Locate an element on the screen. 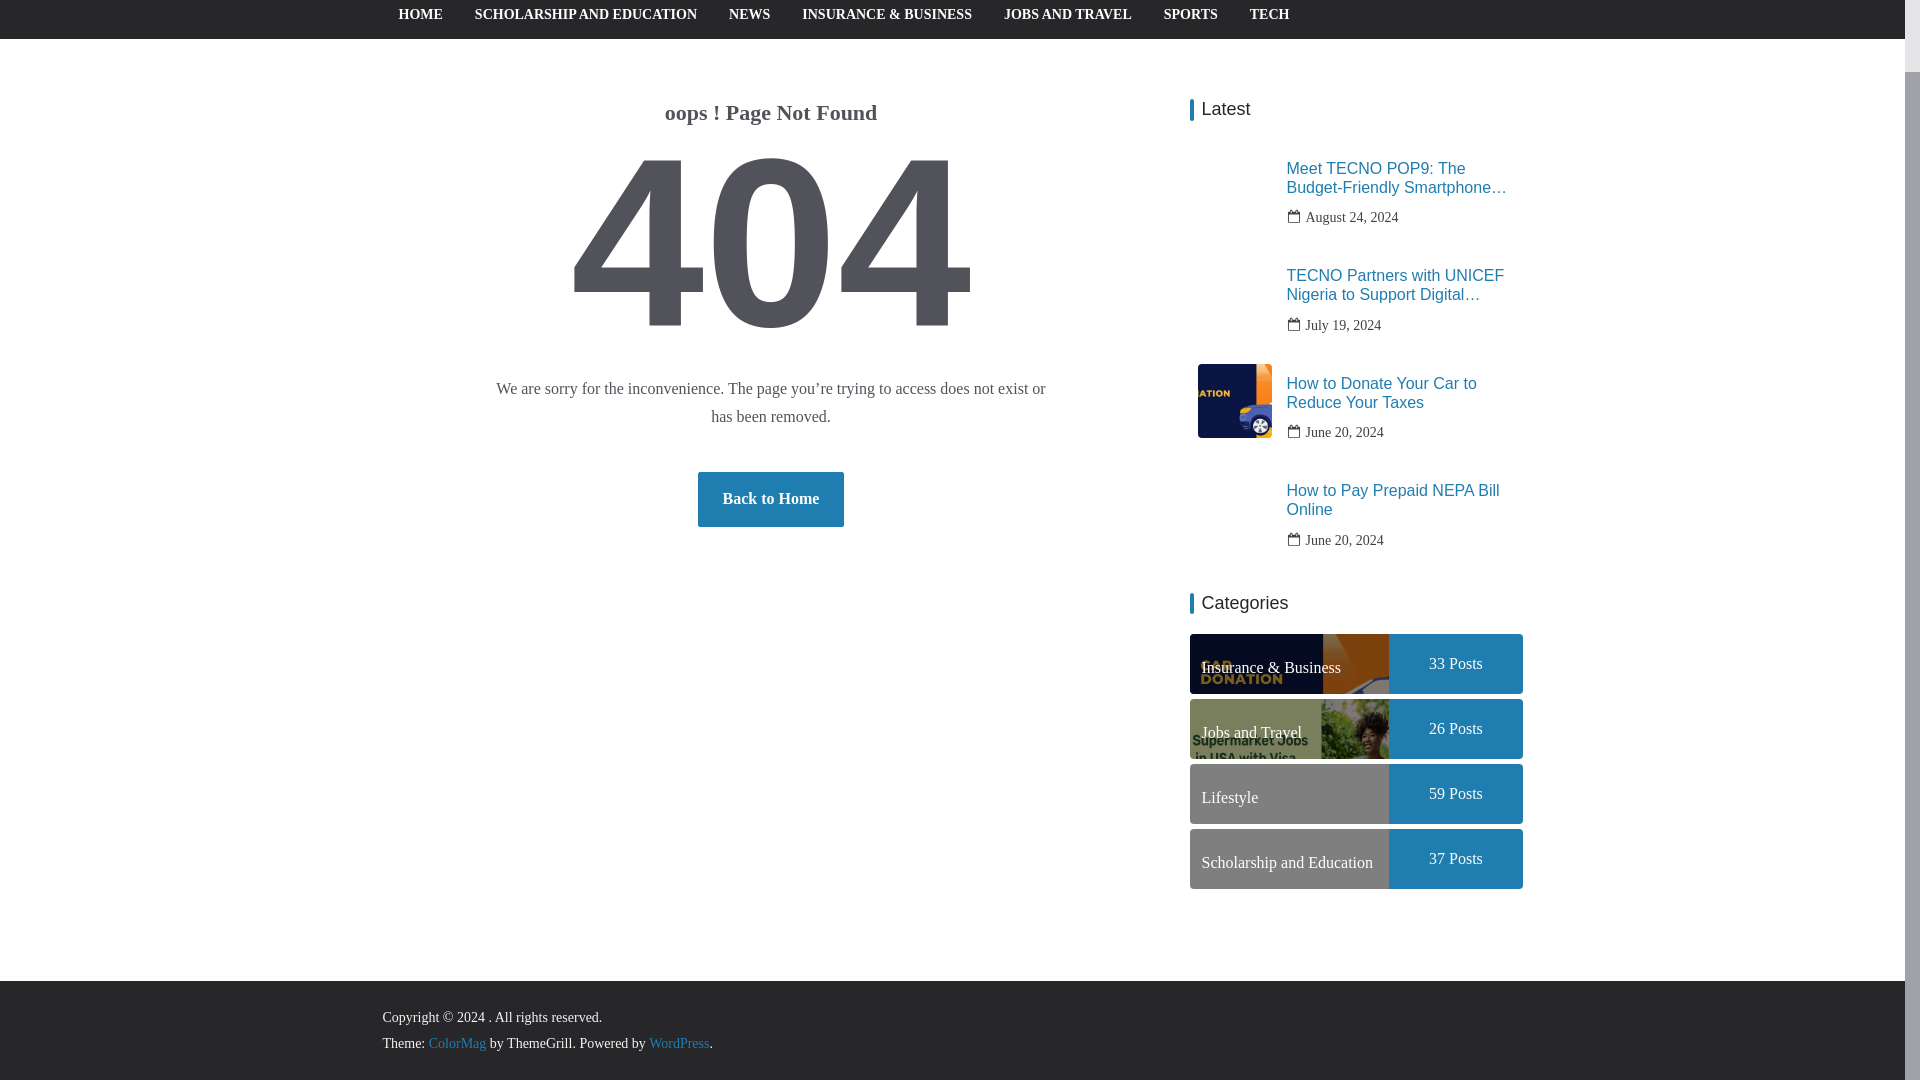  59 is located at coordinates (1436, 794).